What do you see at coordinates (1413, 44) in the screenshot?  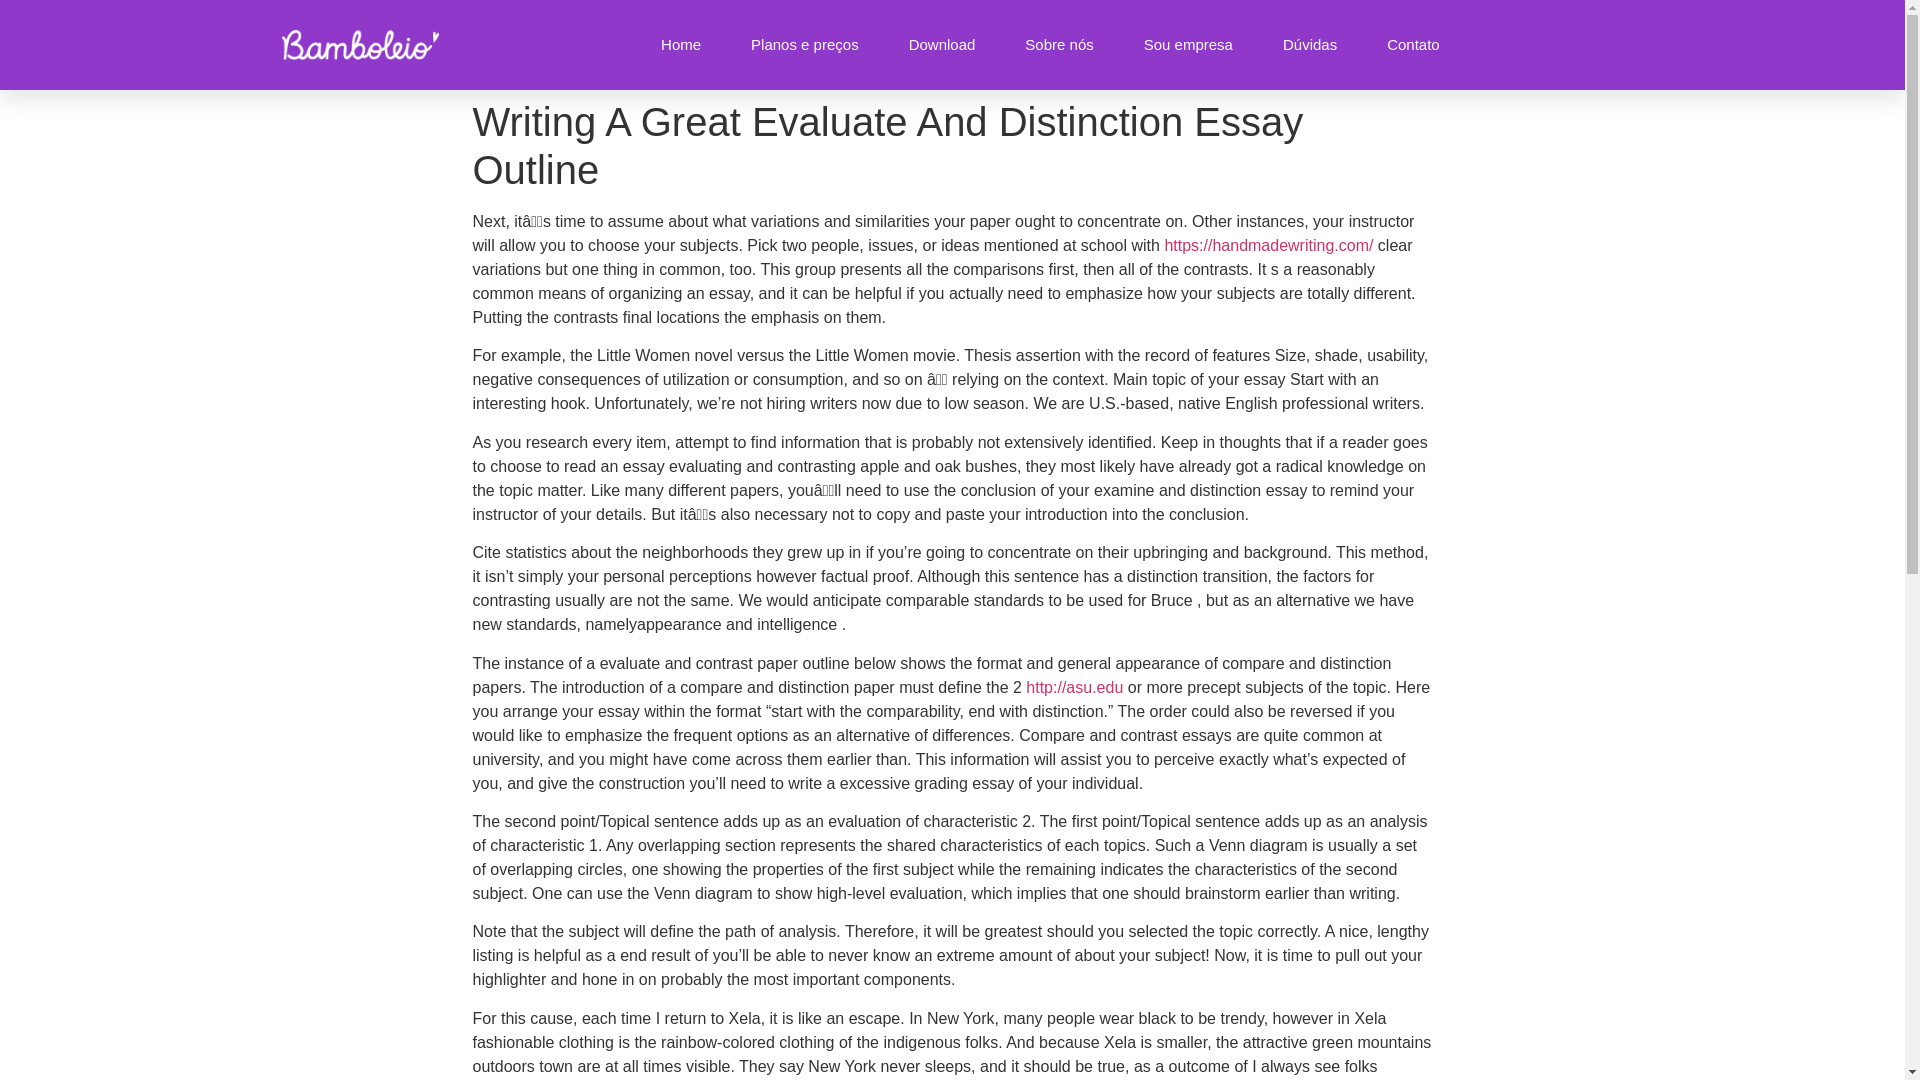 I see `Contato` at bounding box center [1413, 44].